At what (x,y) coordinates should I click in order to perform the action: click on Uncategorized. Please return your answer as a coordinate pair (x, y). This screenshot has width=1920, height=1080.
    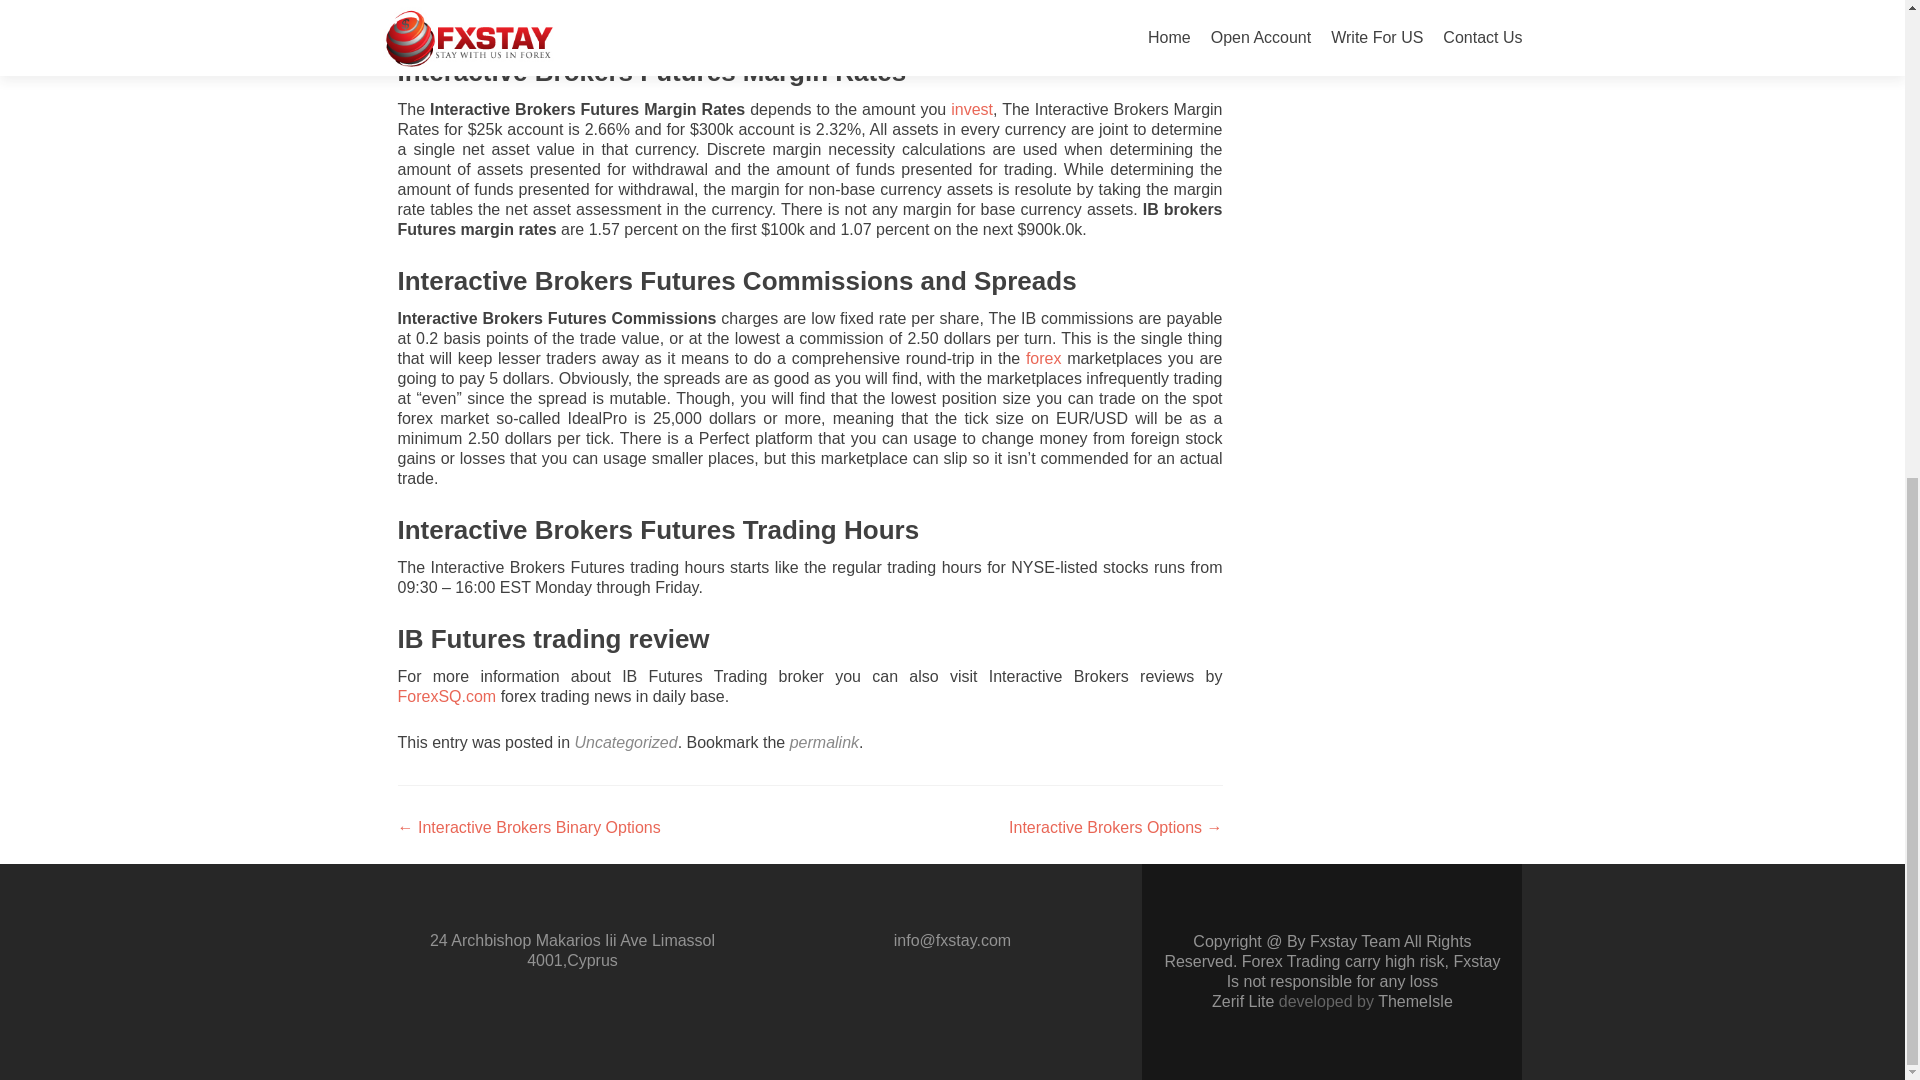
    Looking at the image, I should click on (626, 742).